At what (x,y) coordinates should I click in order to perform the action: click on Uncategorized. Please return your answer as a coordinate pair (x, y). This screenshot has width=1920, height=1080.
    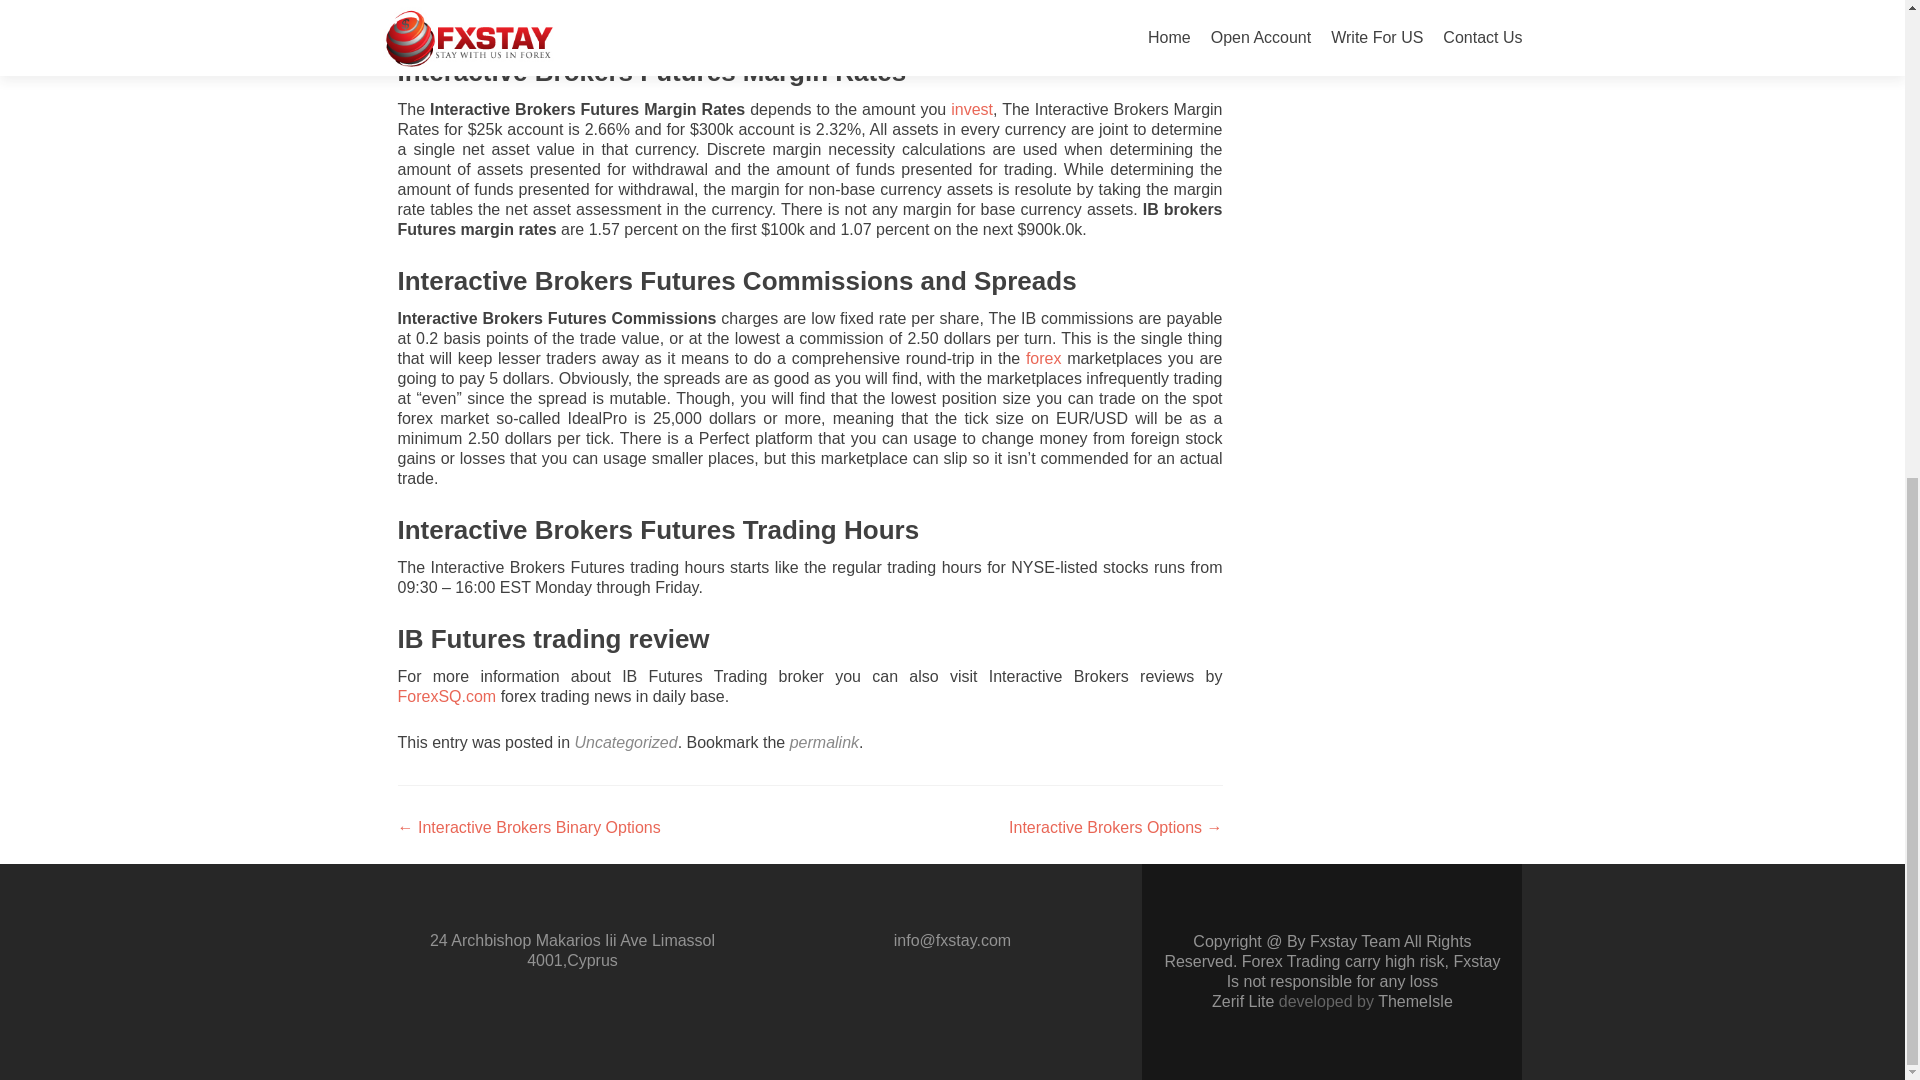
    Looking at the image, I should click on (626, 742).